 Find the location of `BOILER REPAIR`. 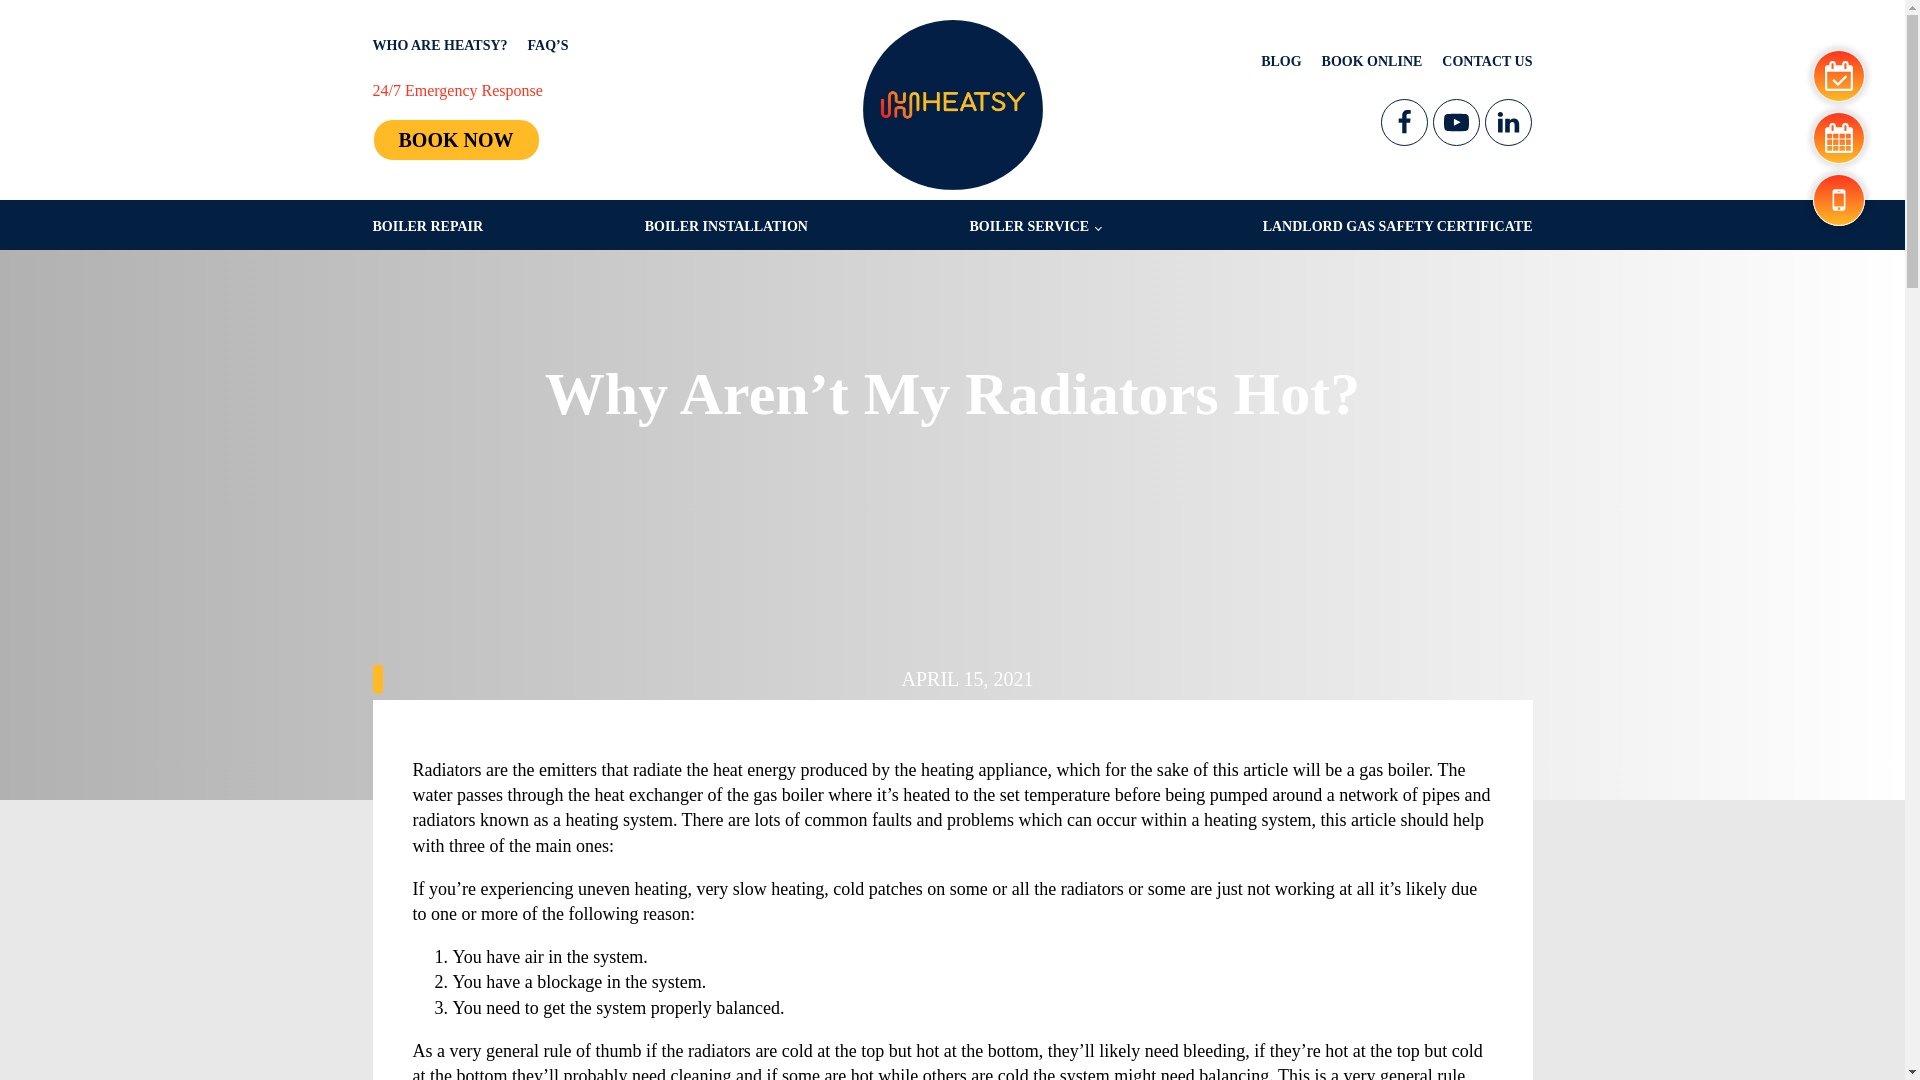

BOILER REPAIR is located at coordinates (428, 226).